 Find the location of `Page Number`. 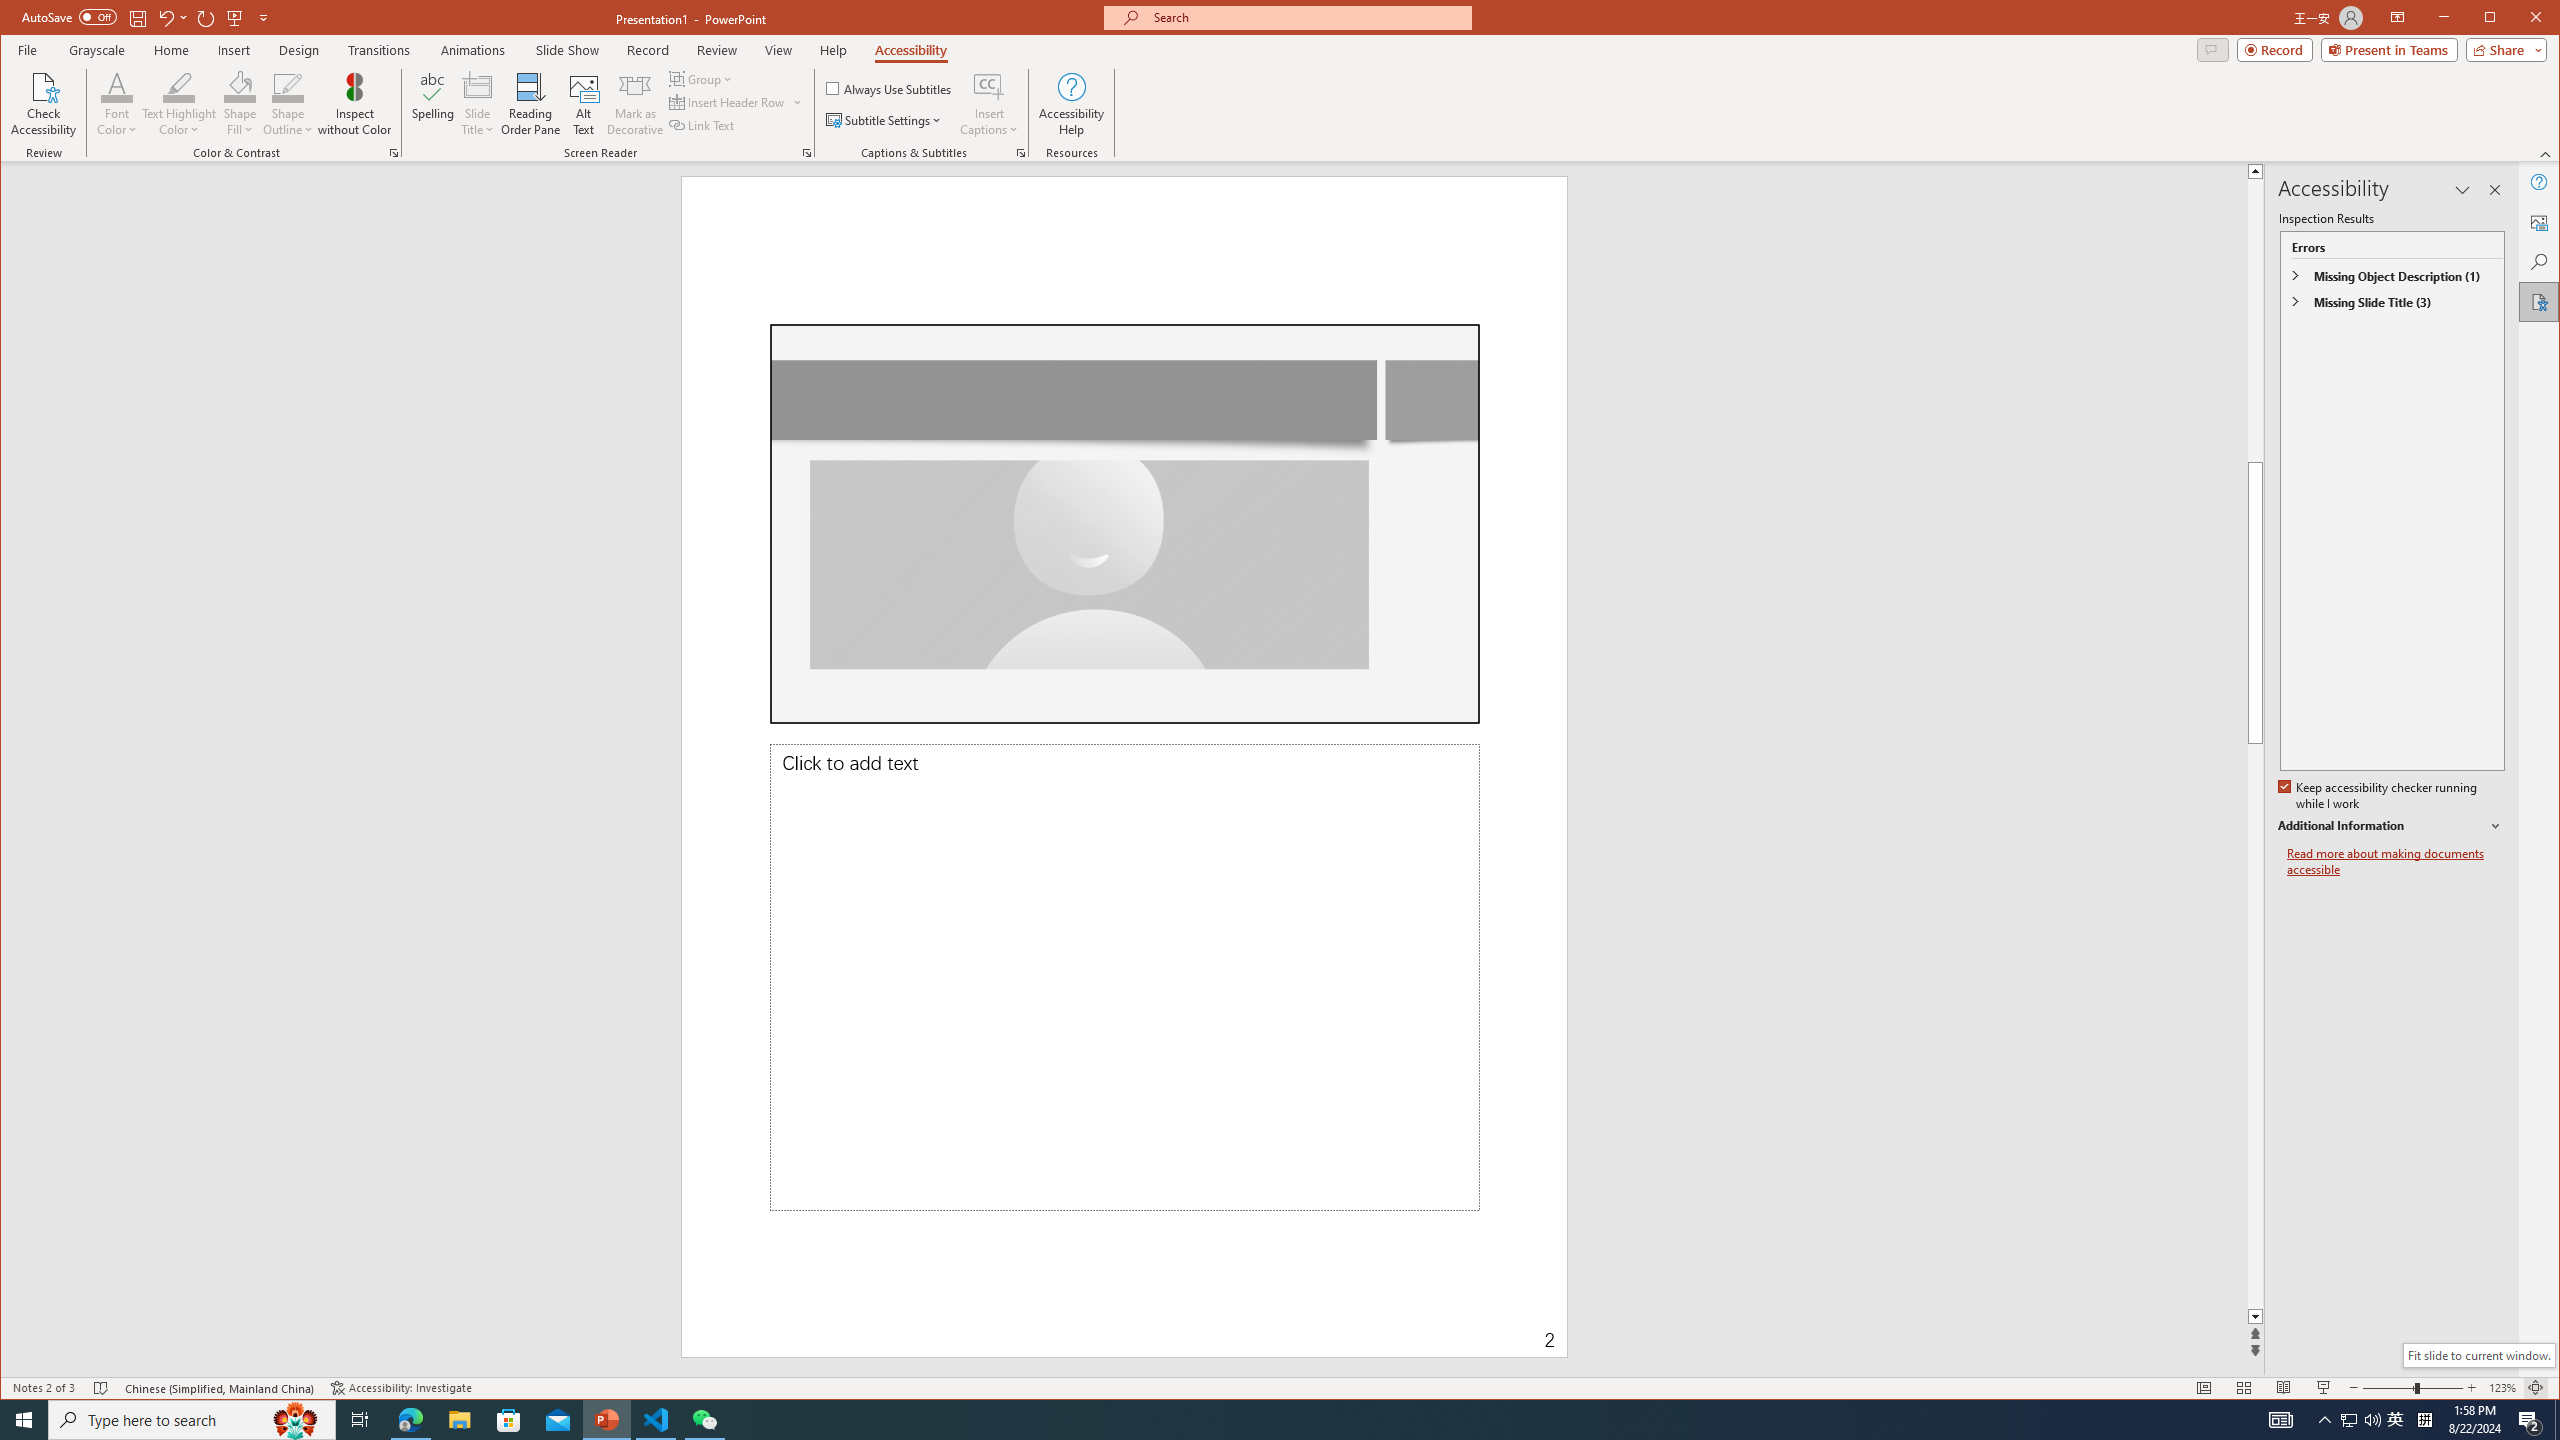

Page Number is located at coordinates (1374, 1326).